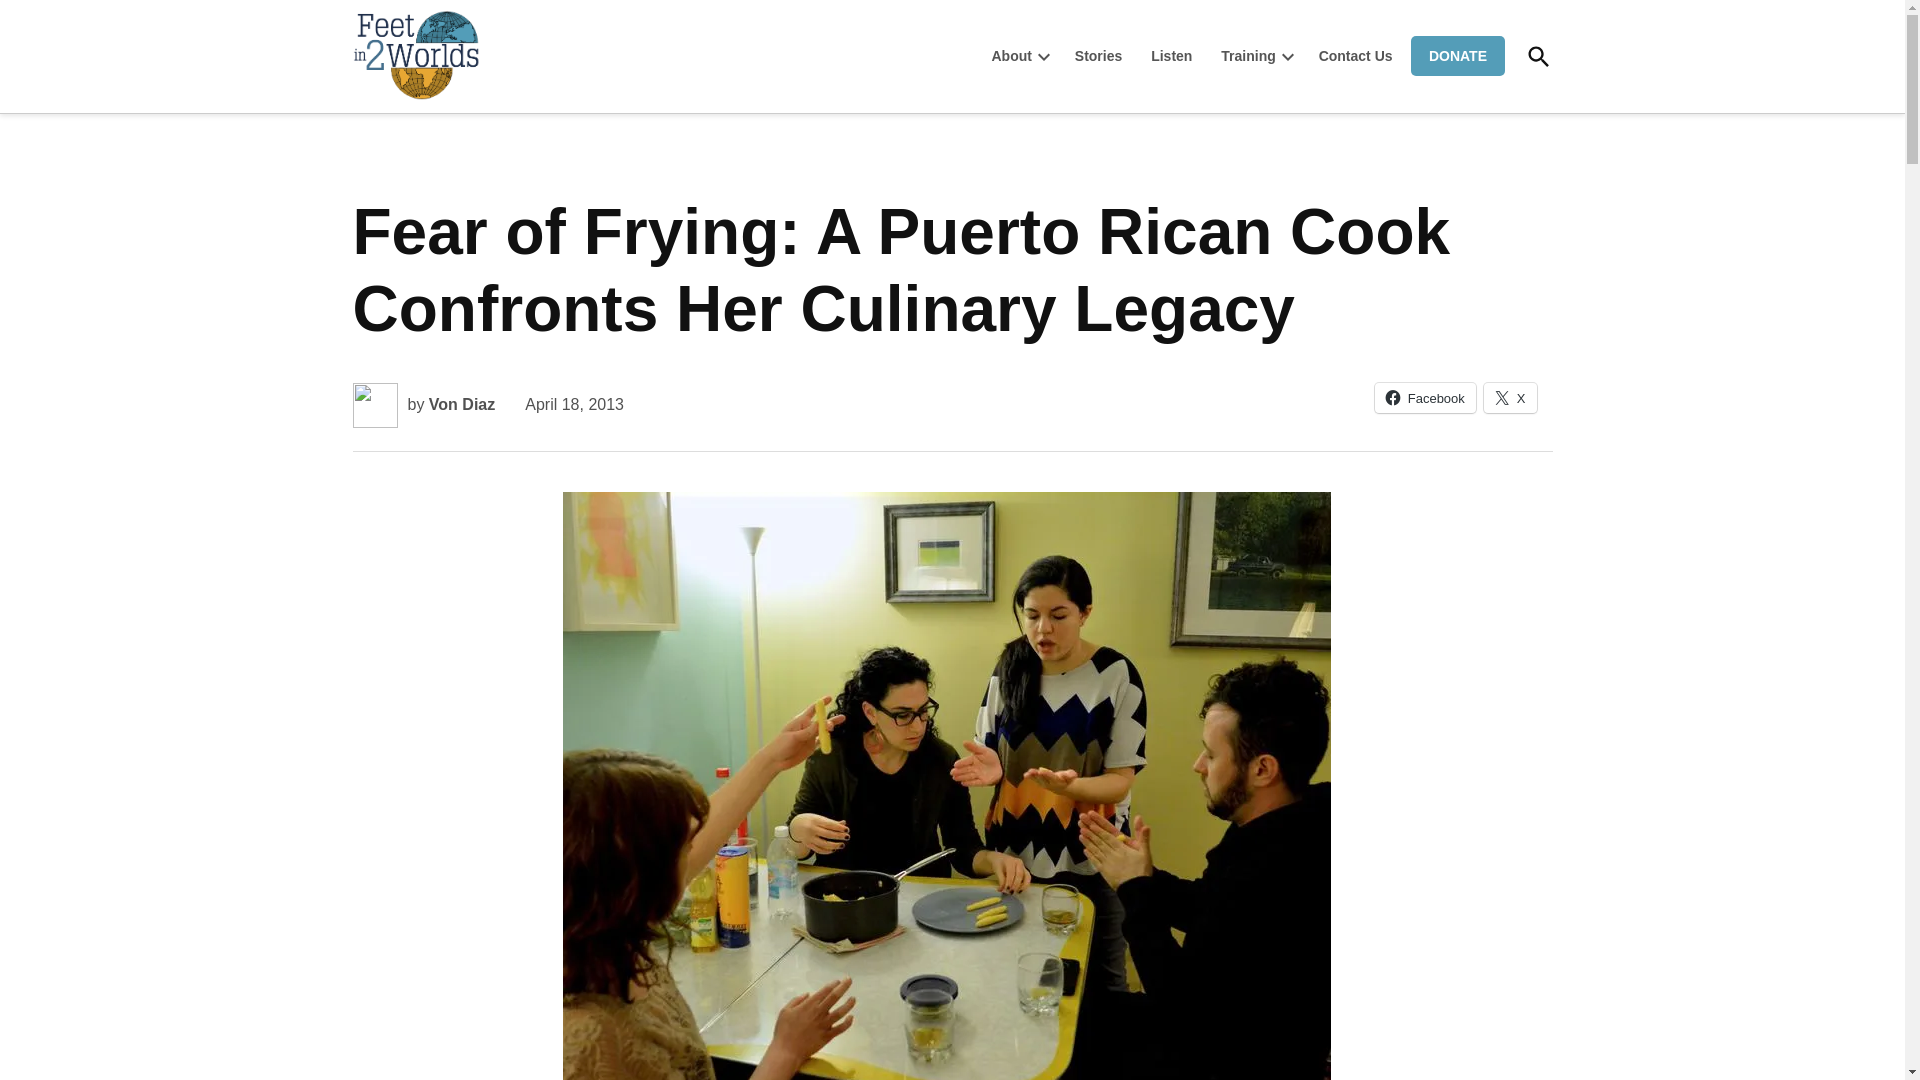  What do you see at coordinates (1288, 56) in the screenshot?
I see `Open dropdown menu` at bounding box center [1288, 56].